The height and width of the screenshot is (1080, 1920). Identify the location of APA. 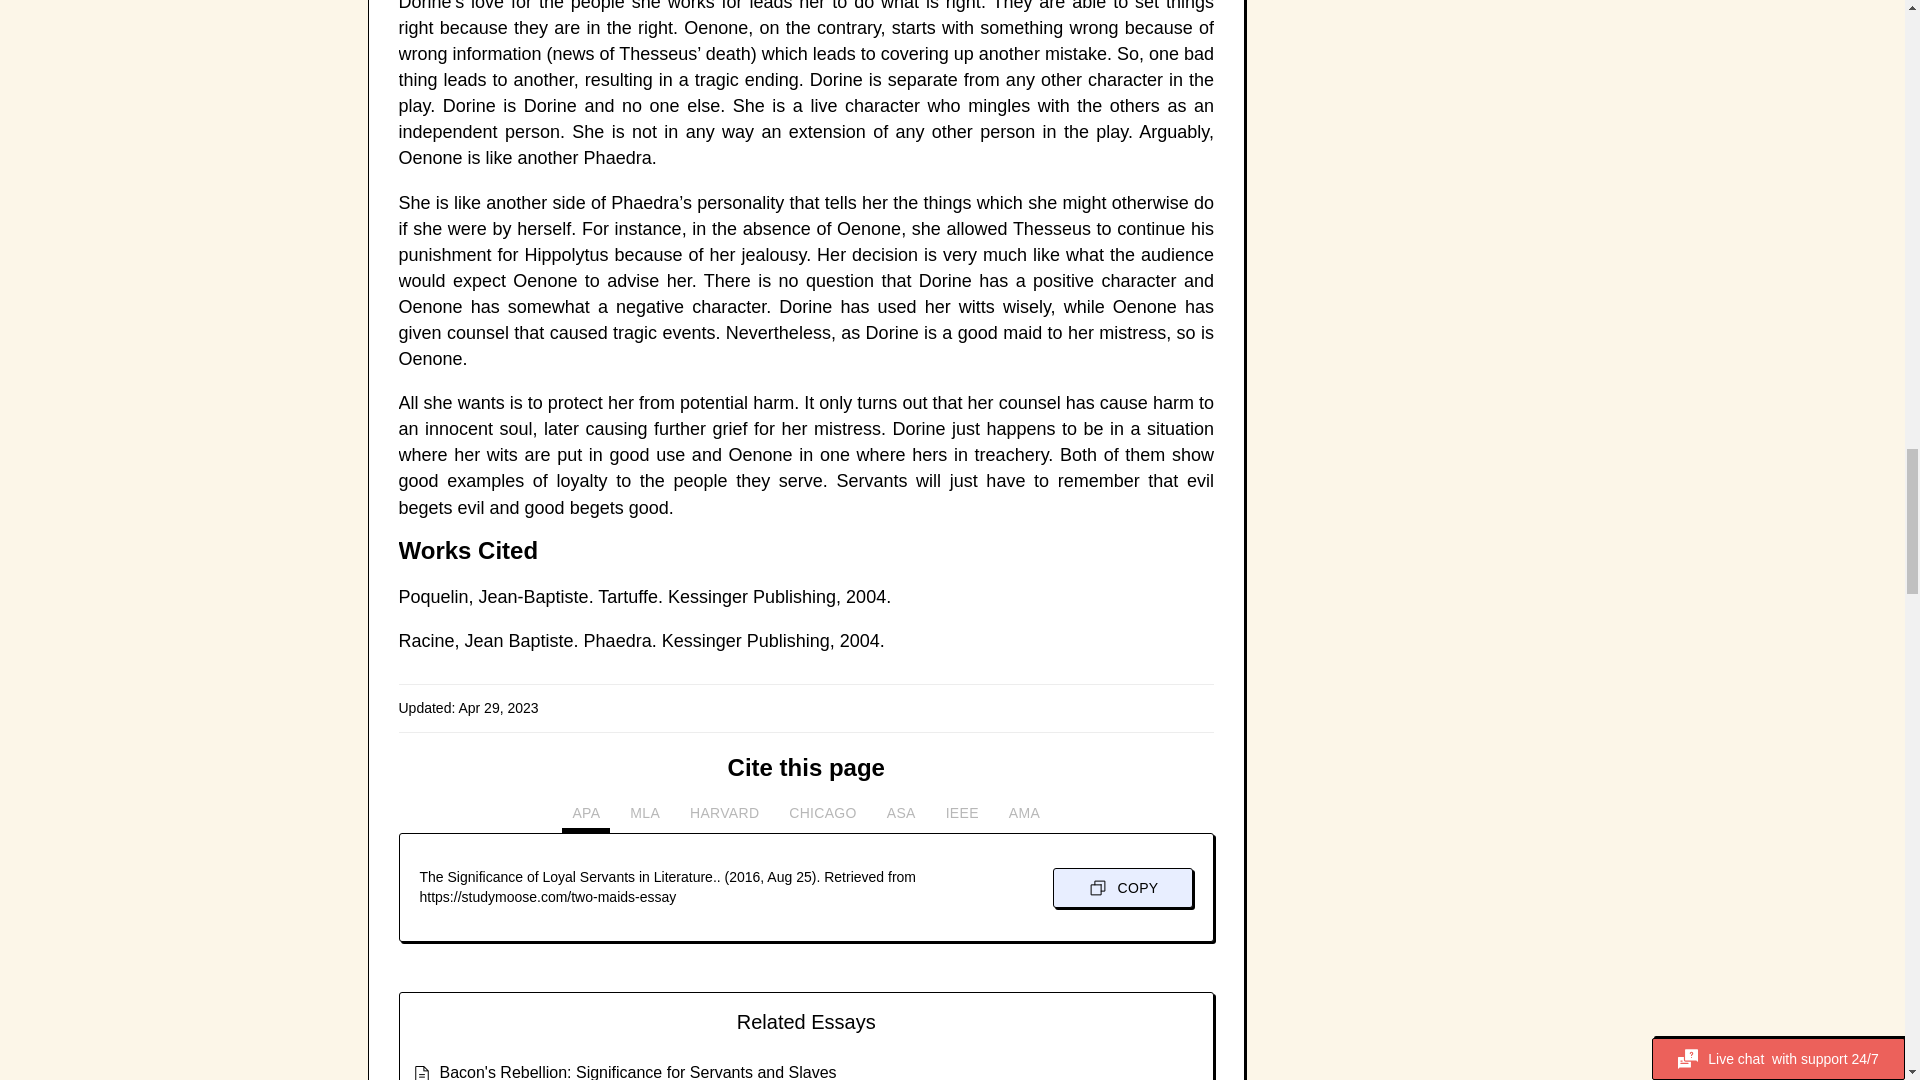
(586, 818).